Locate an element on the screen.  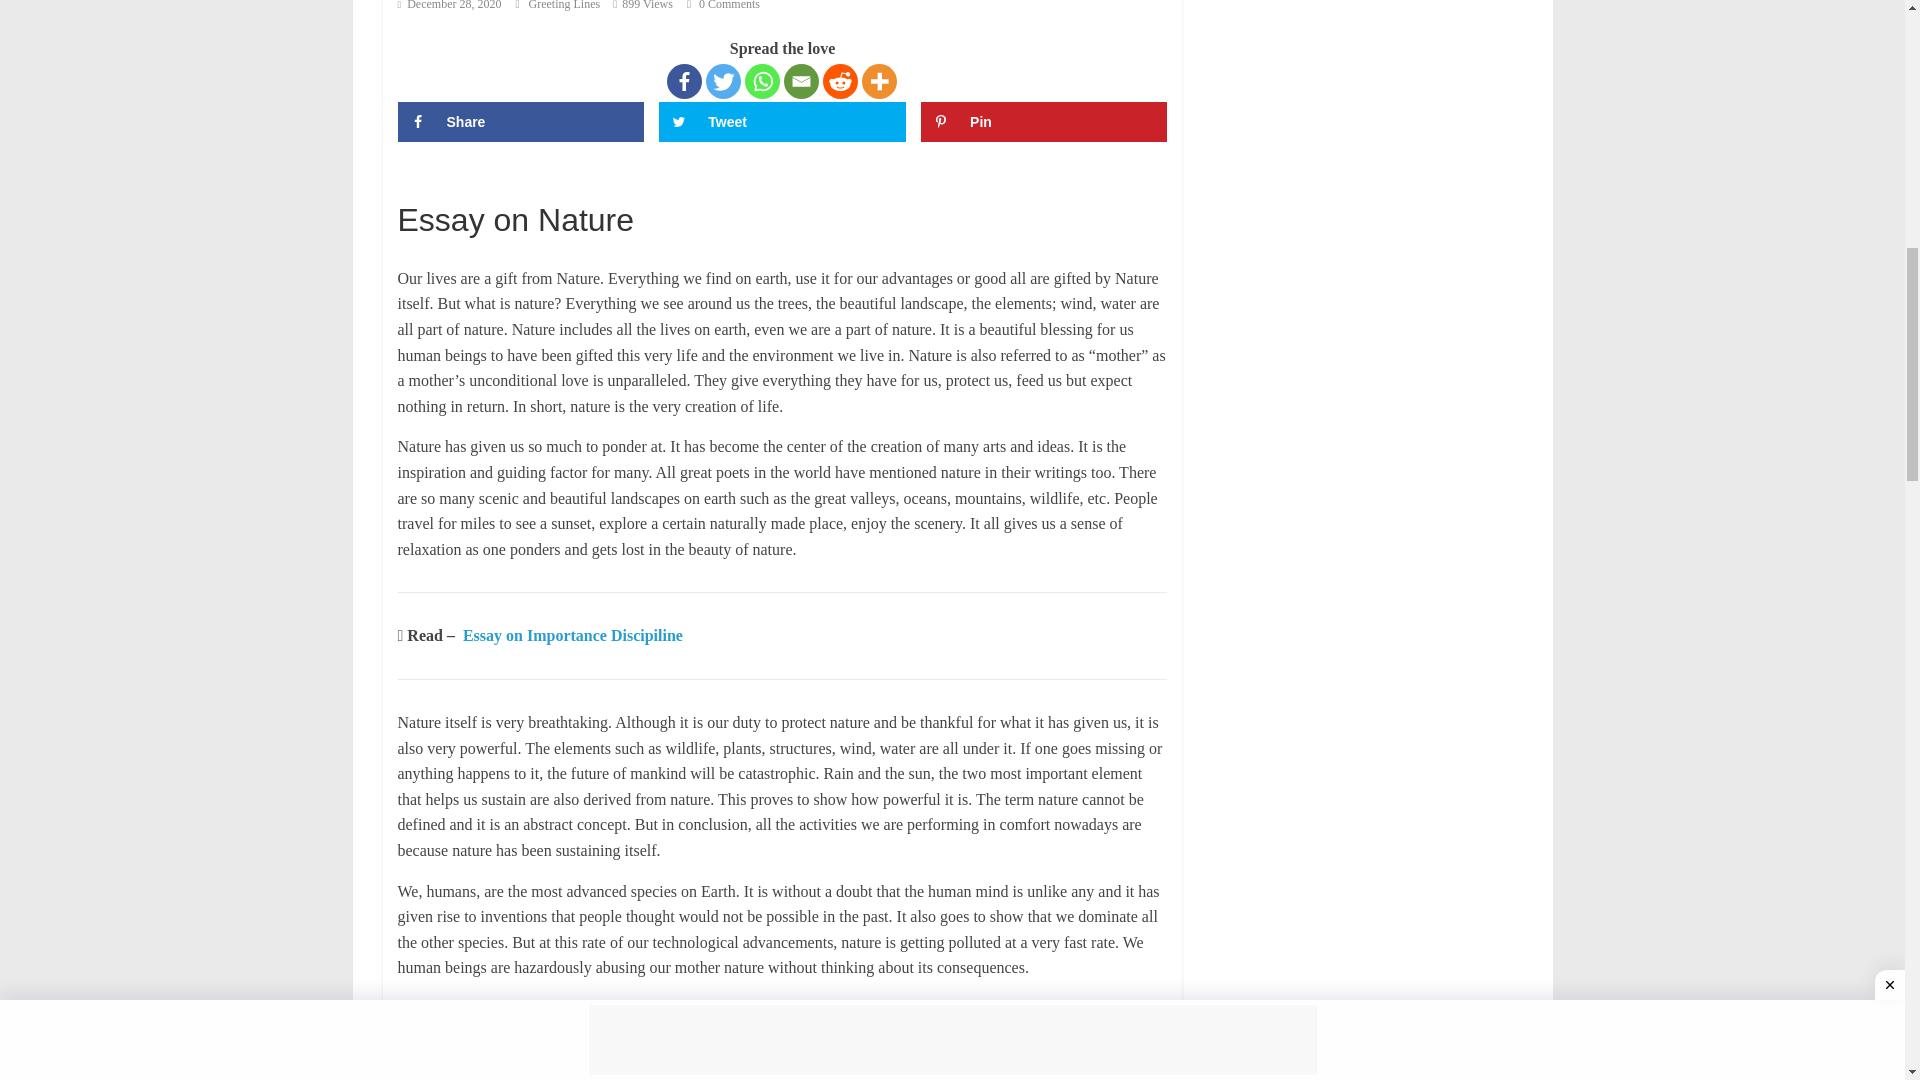
Reddit is located at coordinates (840, 81).